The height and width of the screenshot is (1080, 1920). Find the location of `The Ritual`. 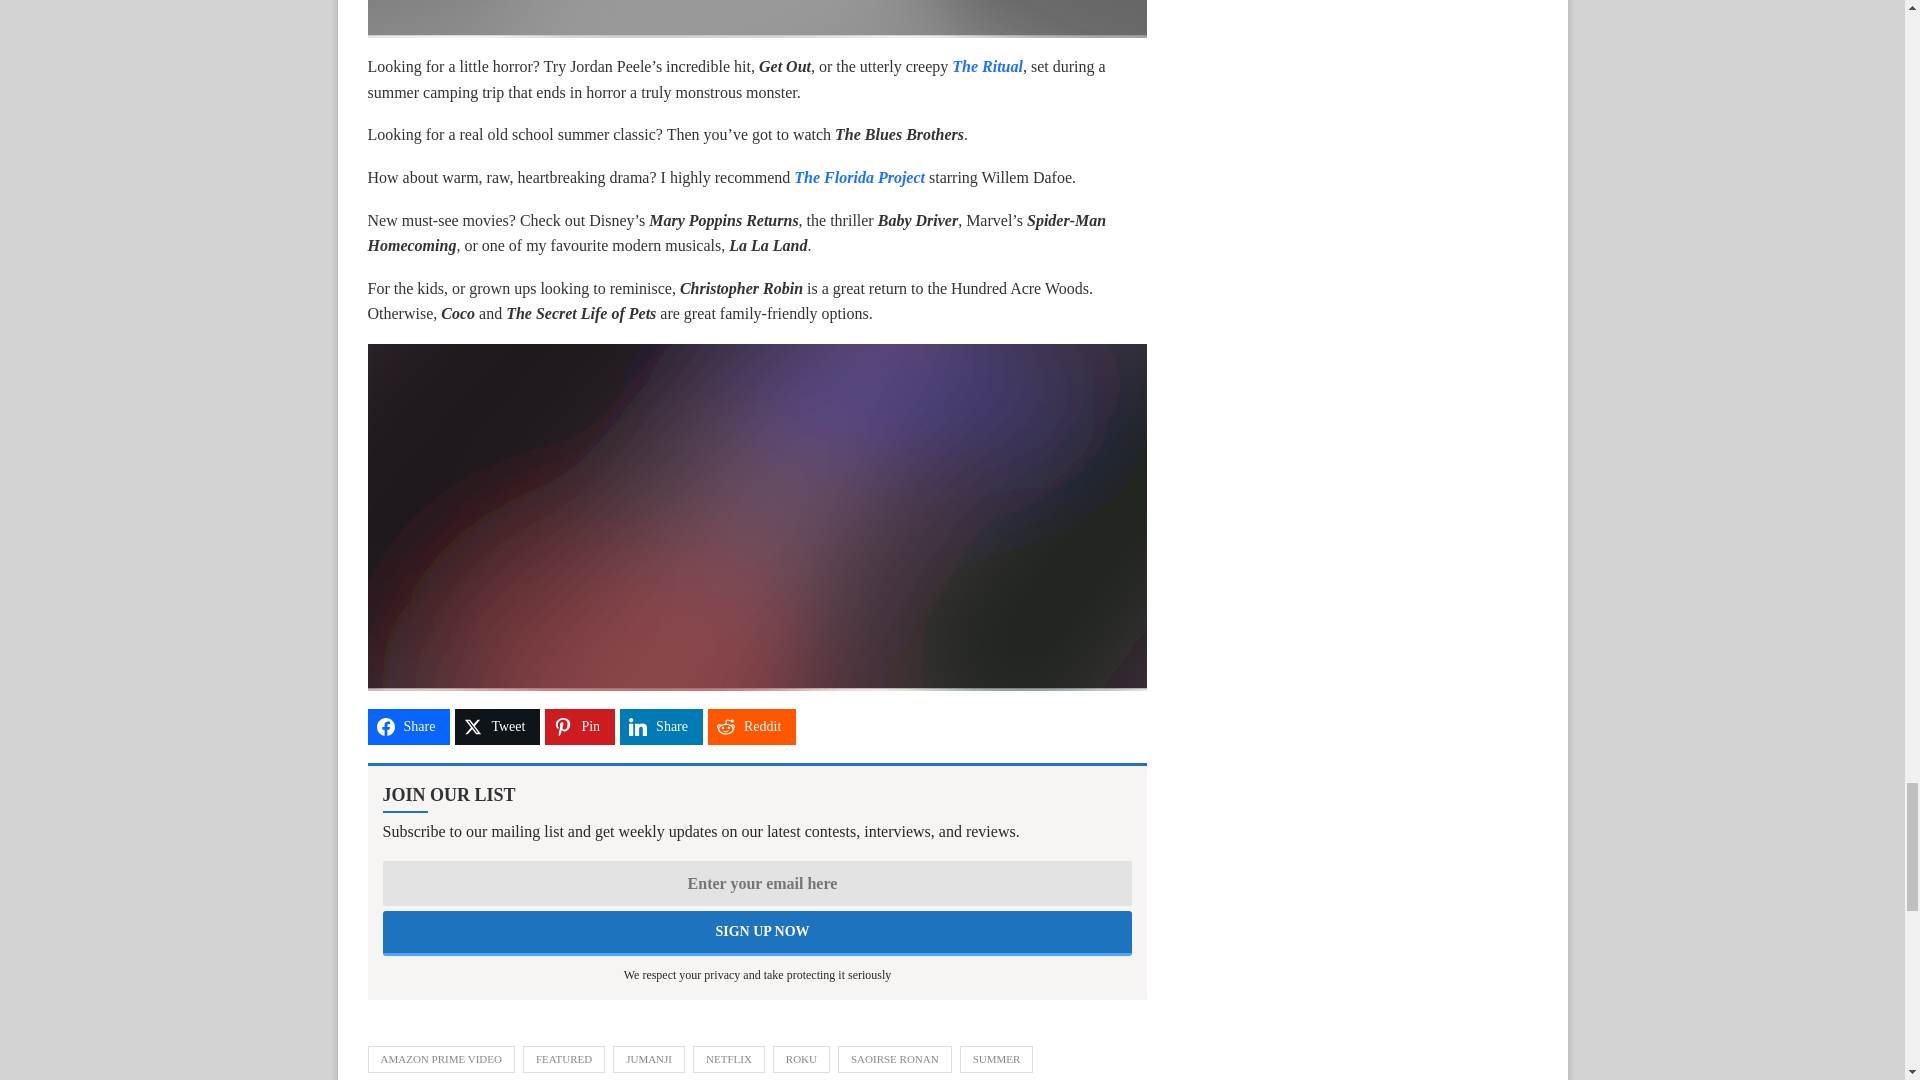

The Ritual is located at coordinates (988, 66).